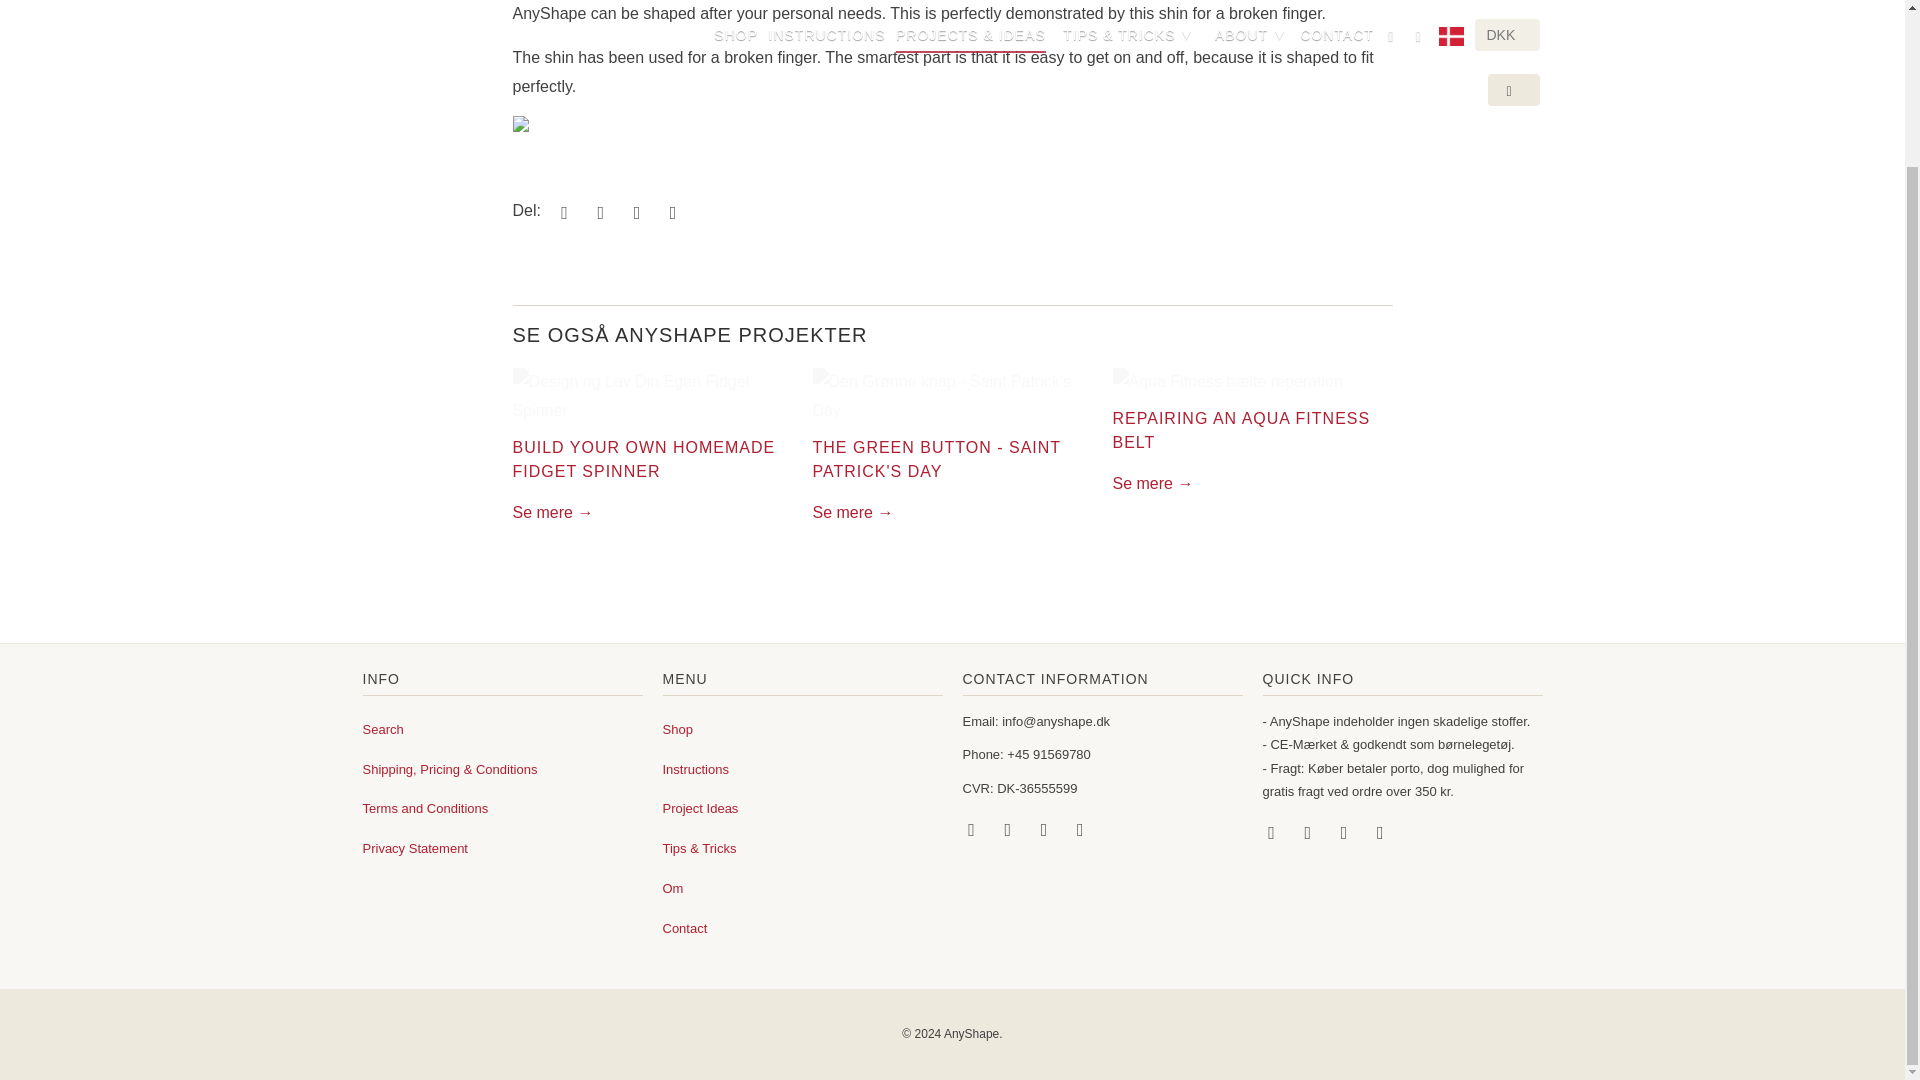  Describe the element at coordinates (644, 458) in the screenshot. I see `Build your own homemade Fidget Spinner` at that location.